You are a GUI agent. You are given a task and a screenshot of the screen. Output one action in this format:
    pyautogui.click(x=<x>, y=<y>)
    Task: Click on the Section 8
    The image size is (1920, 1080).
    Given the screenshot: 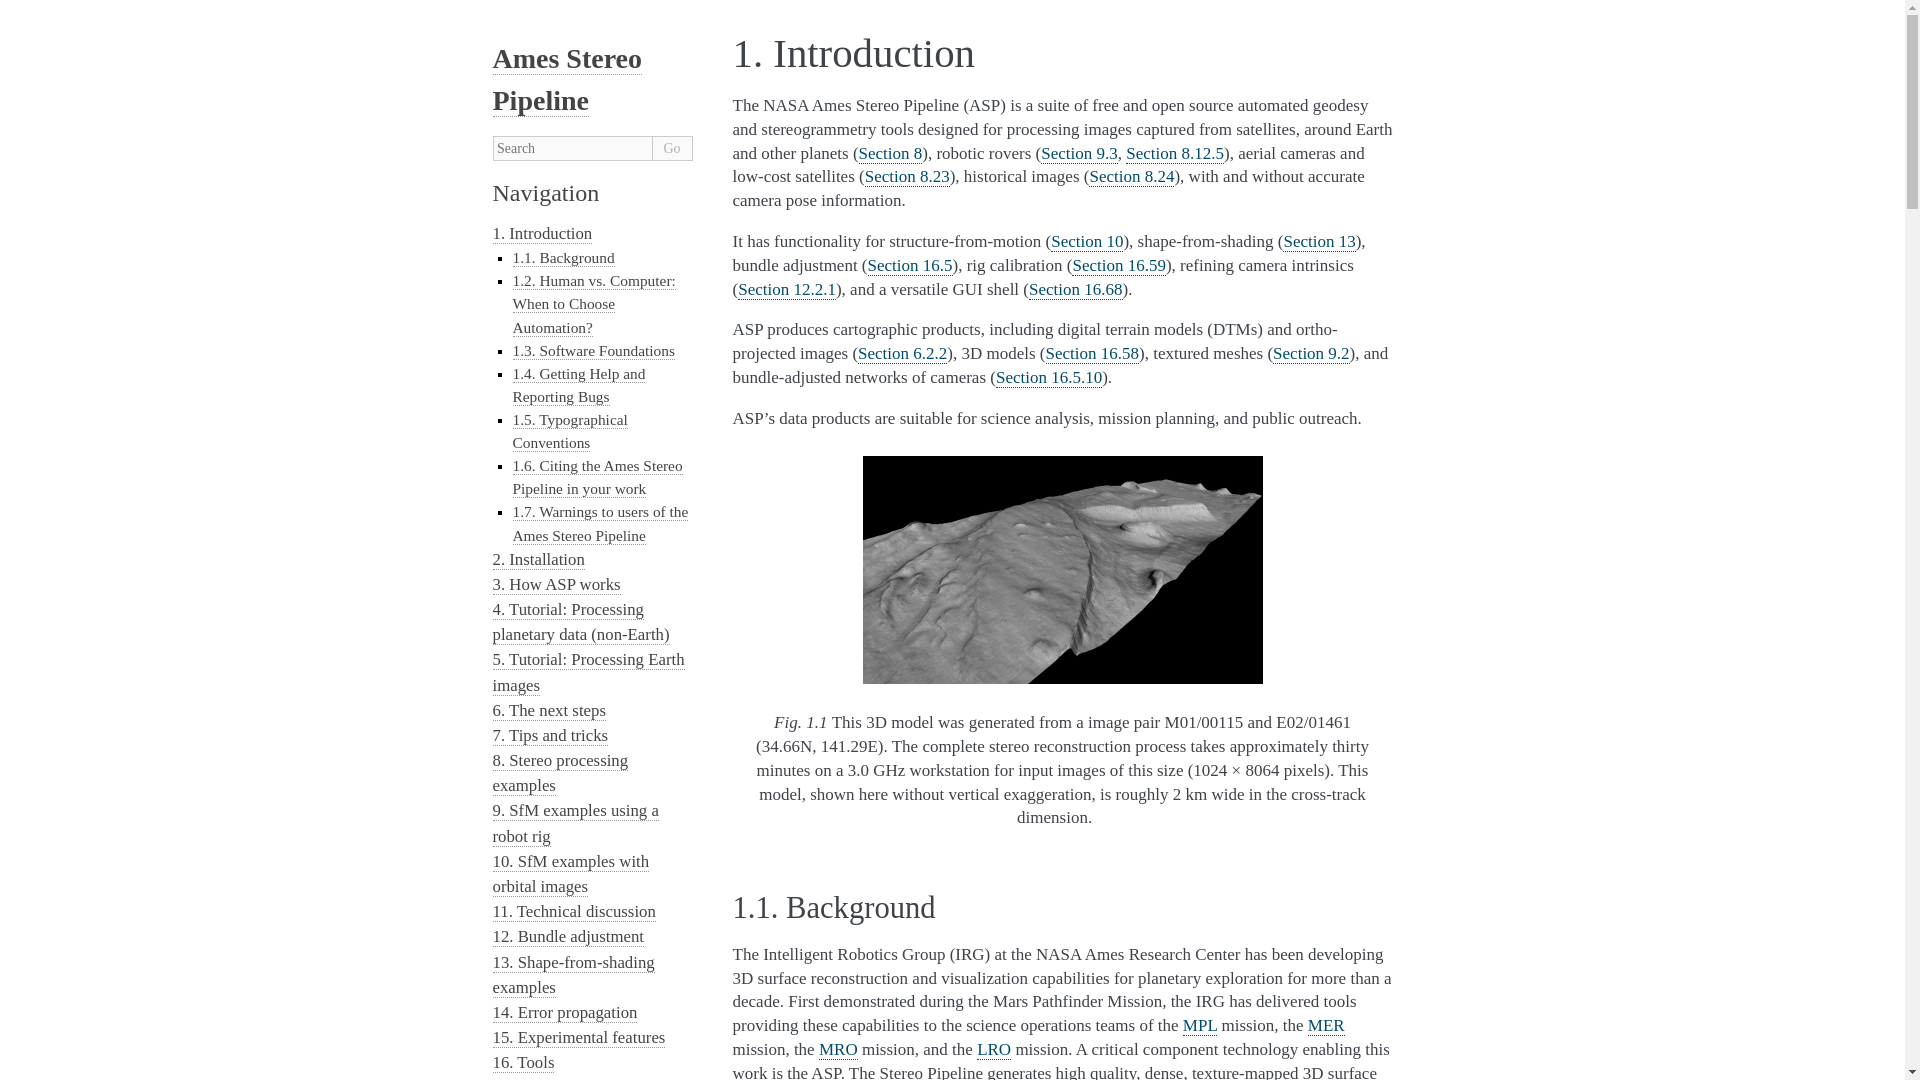 What is the action you would take?
    pyautogui.click(x=890, y=154)
    